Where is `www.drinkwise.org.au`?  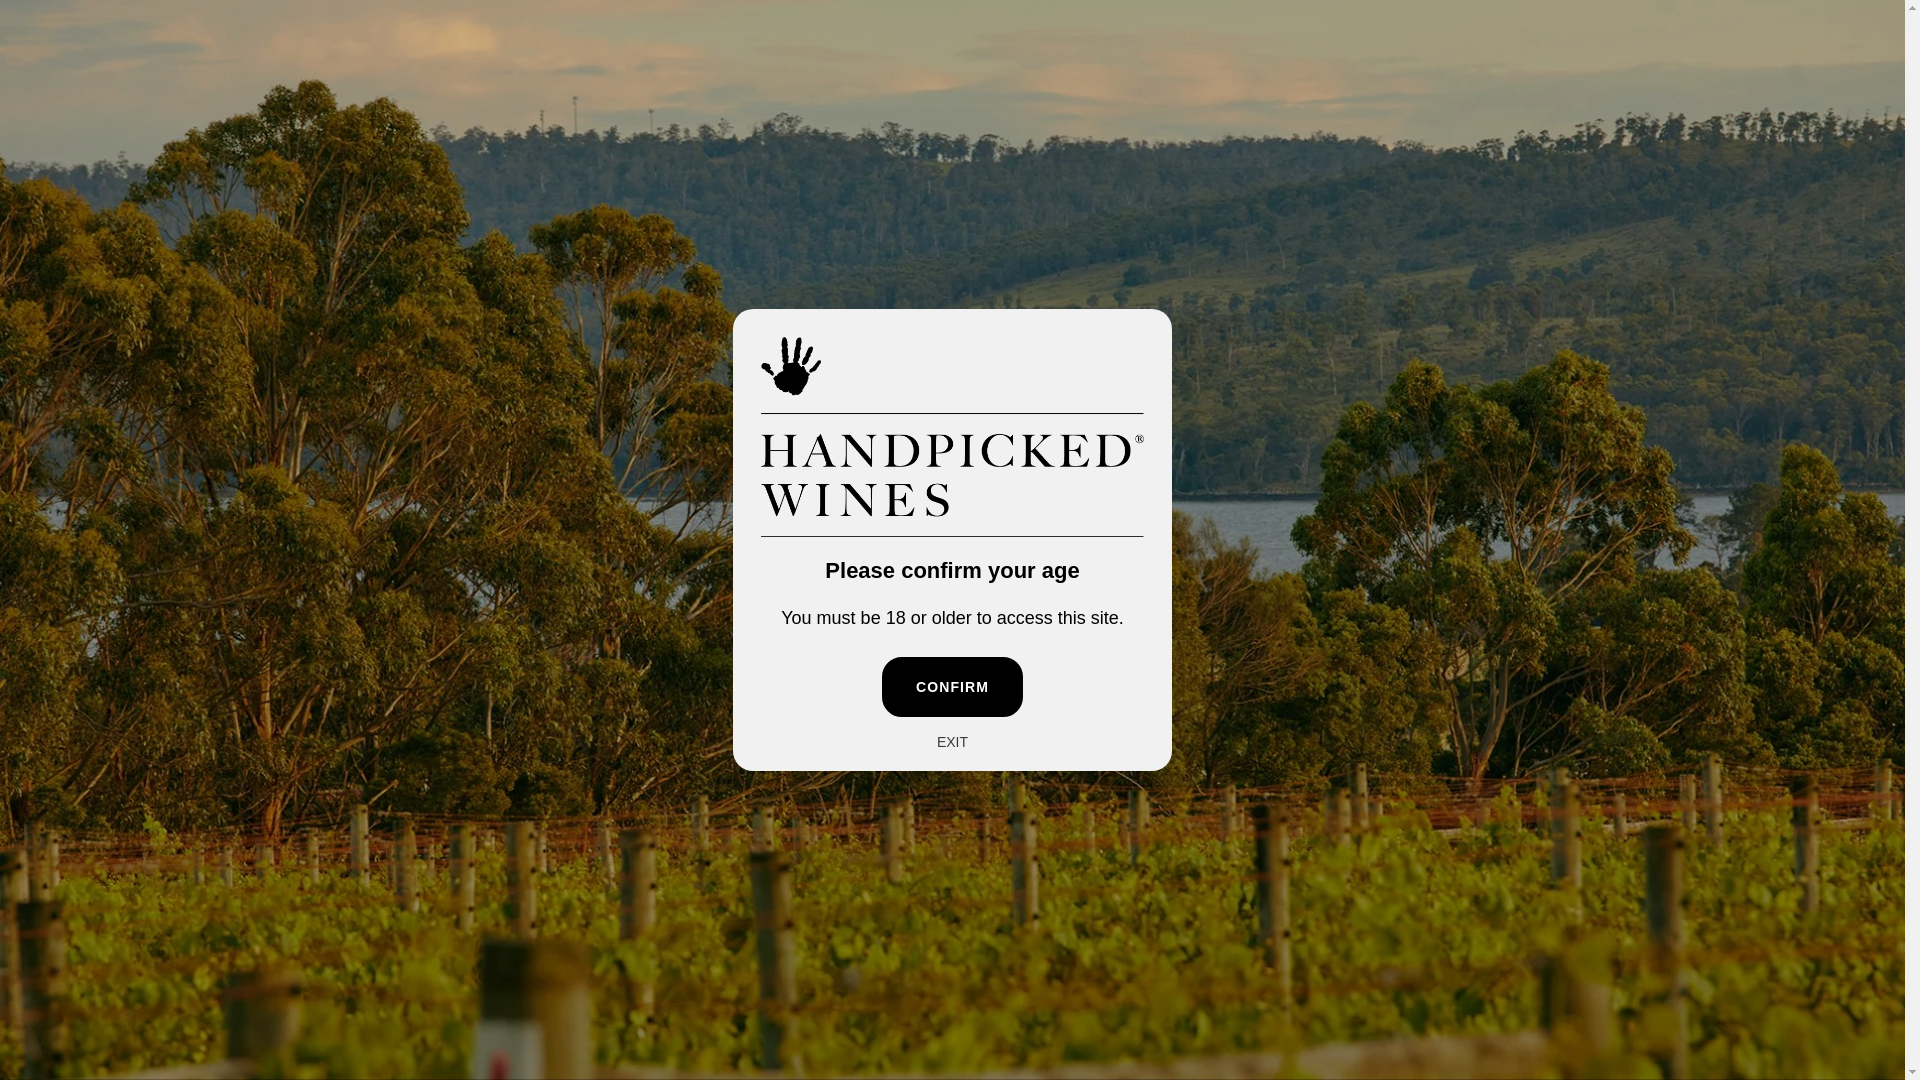
www.drinkwise.org.au is located at coordinates (191, 890).